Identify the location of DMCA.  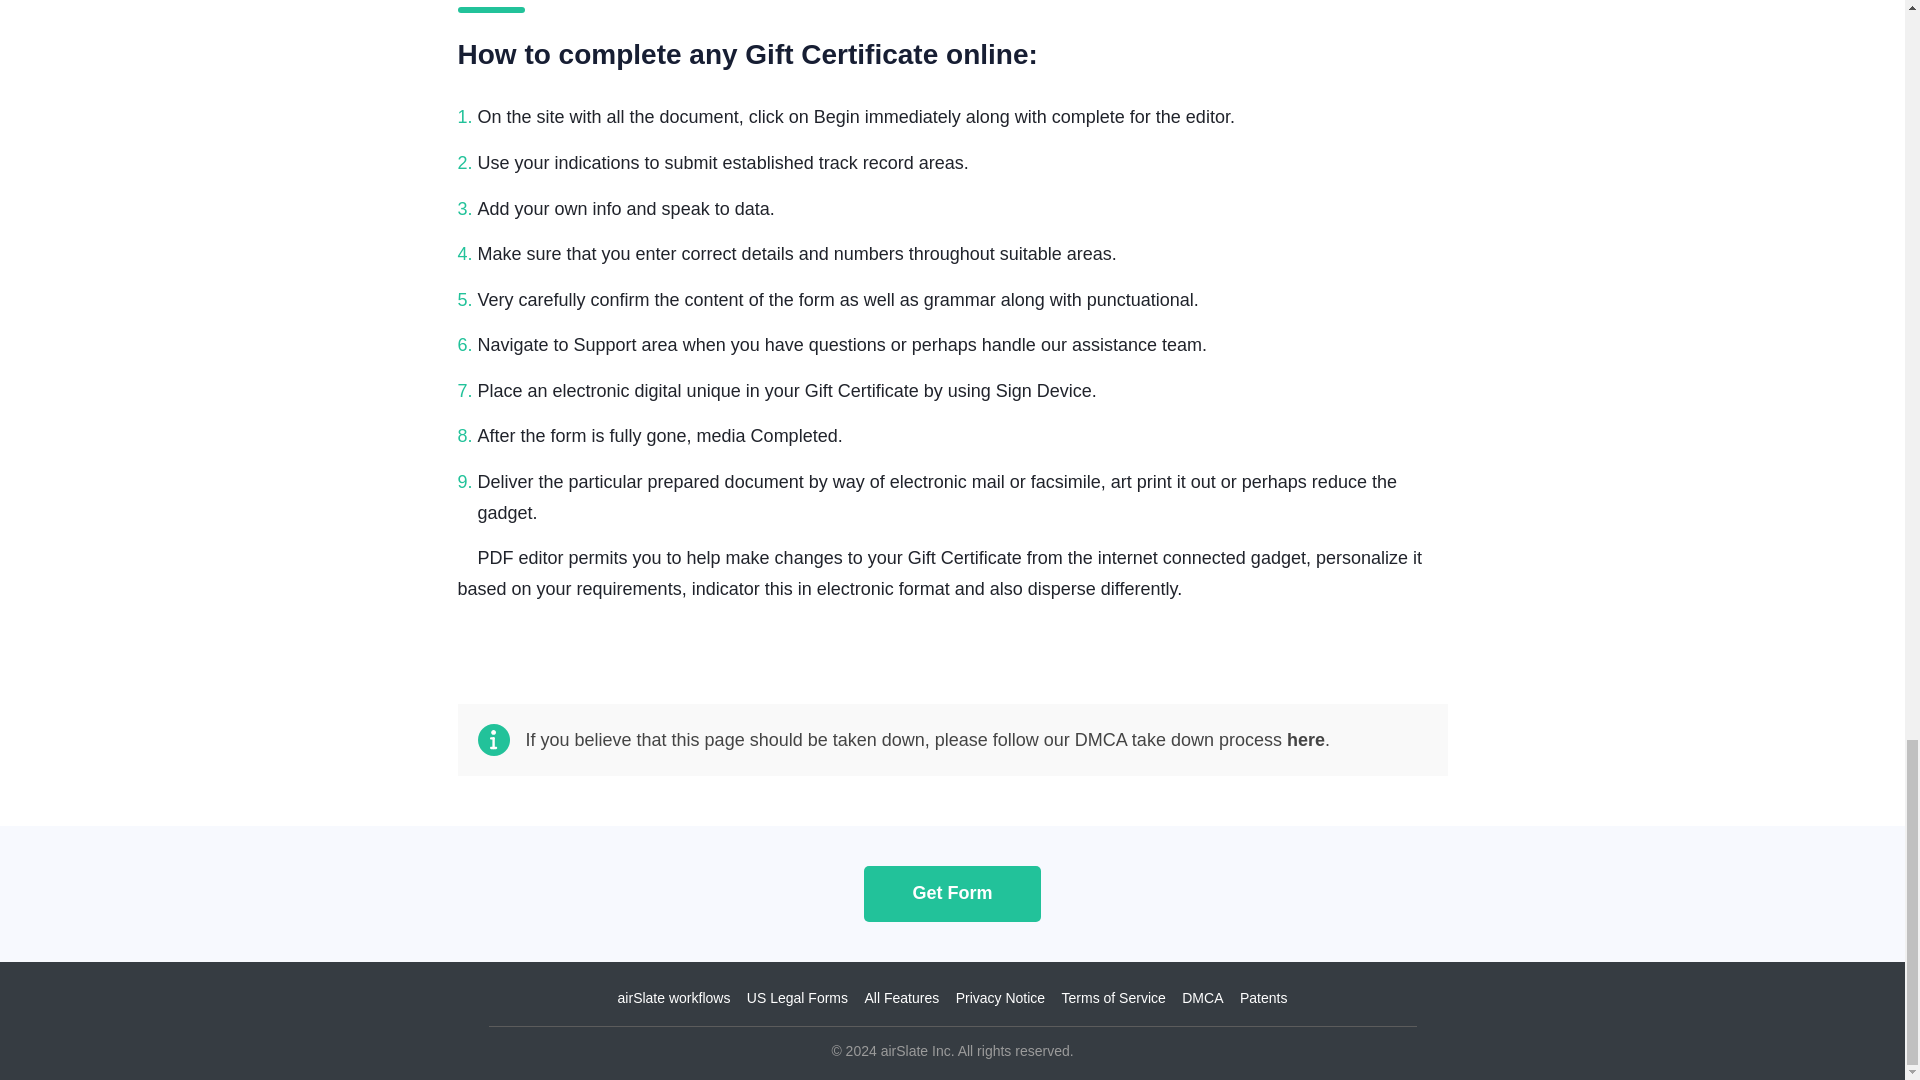
(1202, 998).